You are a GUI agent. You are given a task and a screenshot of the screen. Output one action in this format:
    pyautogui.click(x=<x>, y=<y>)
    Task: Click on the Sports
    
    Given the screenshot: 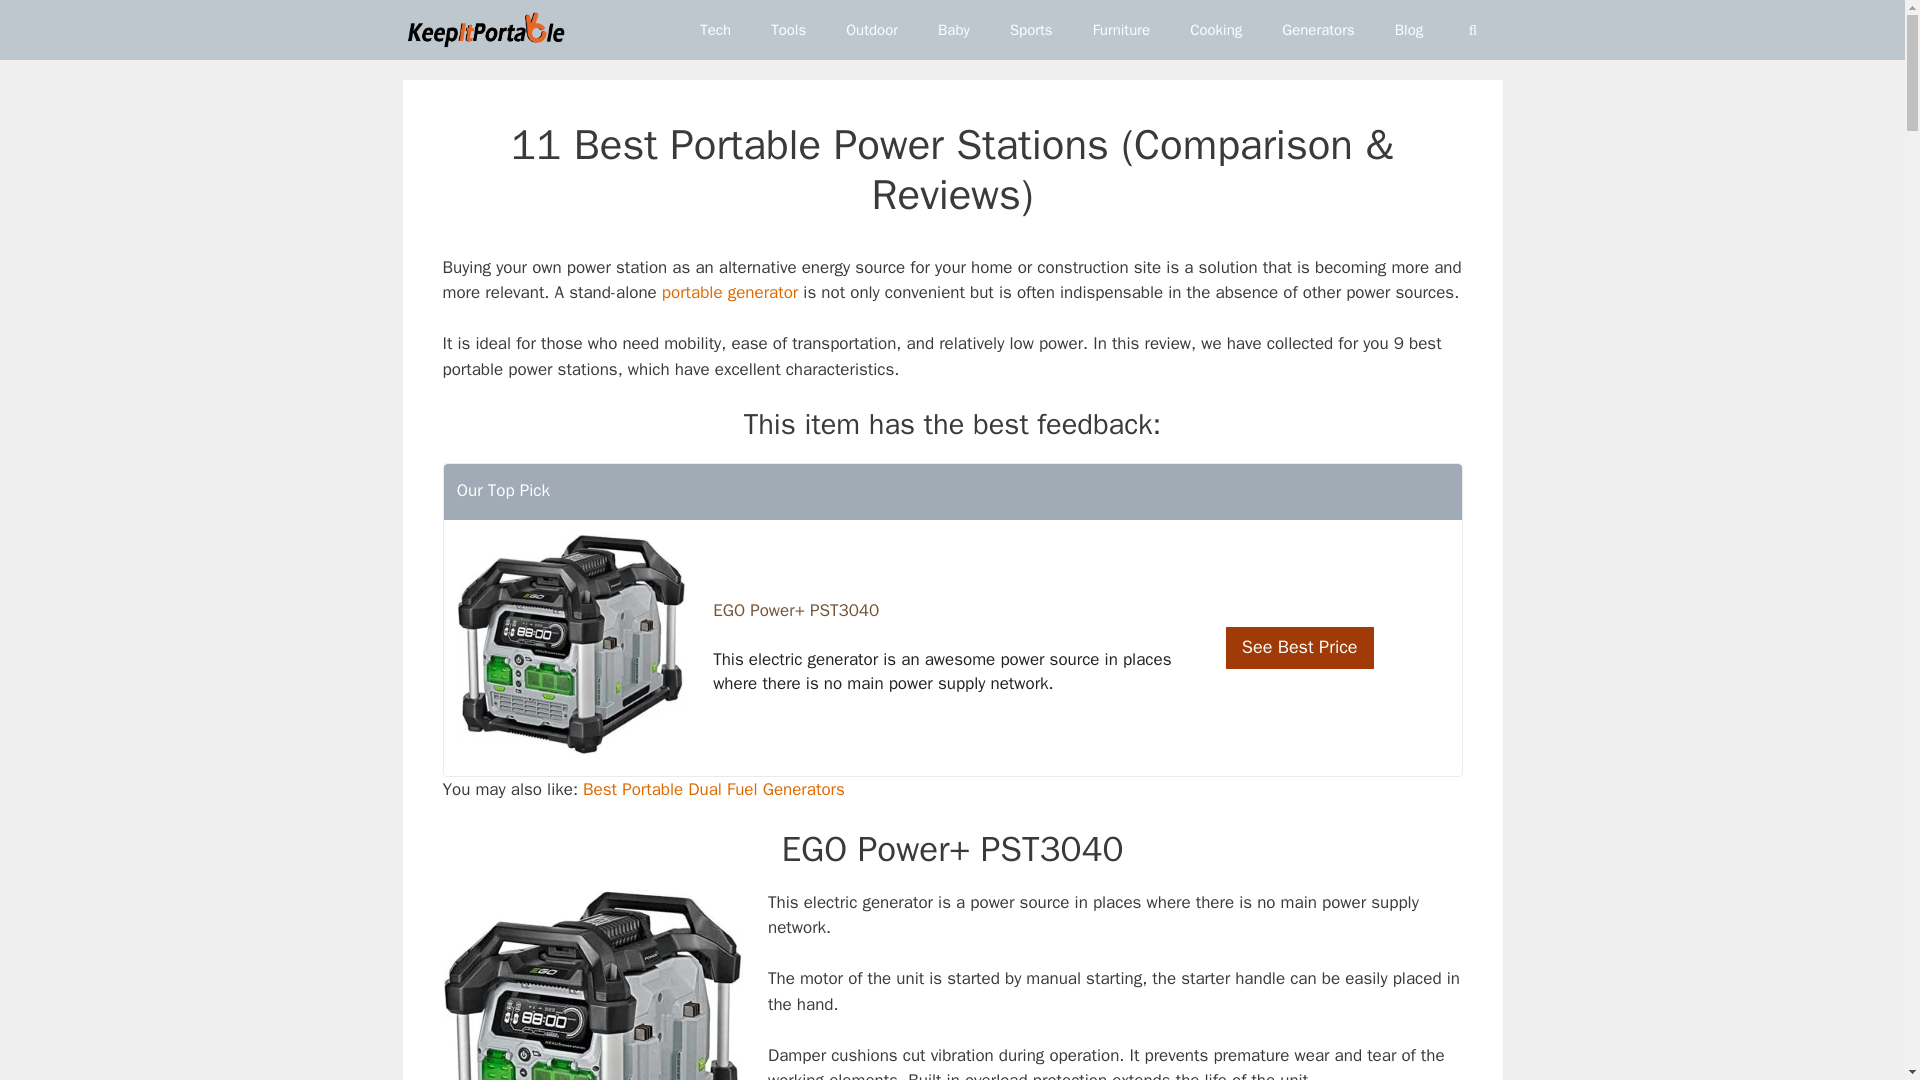 What is the action you would take?
    pyautogui.click(x=1032, y=30)
    